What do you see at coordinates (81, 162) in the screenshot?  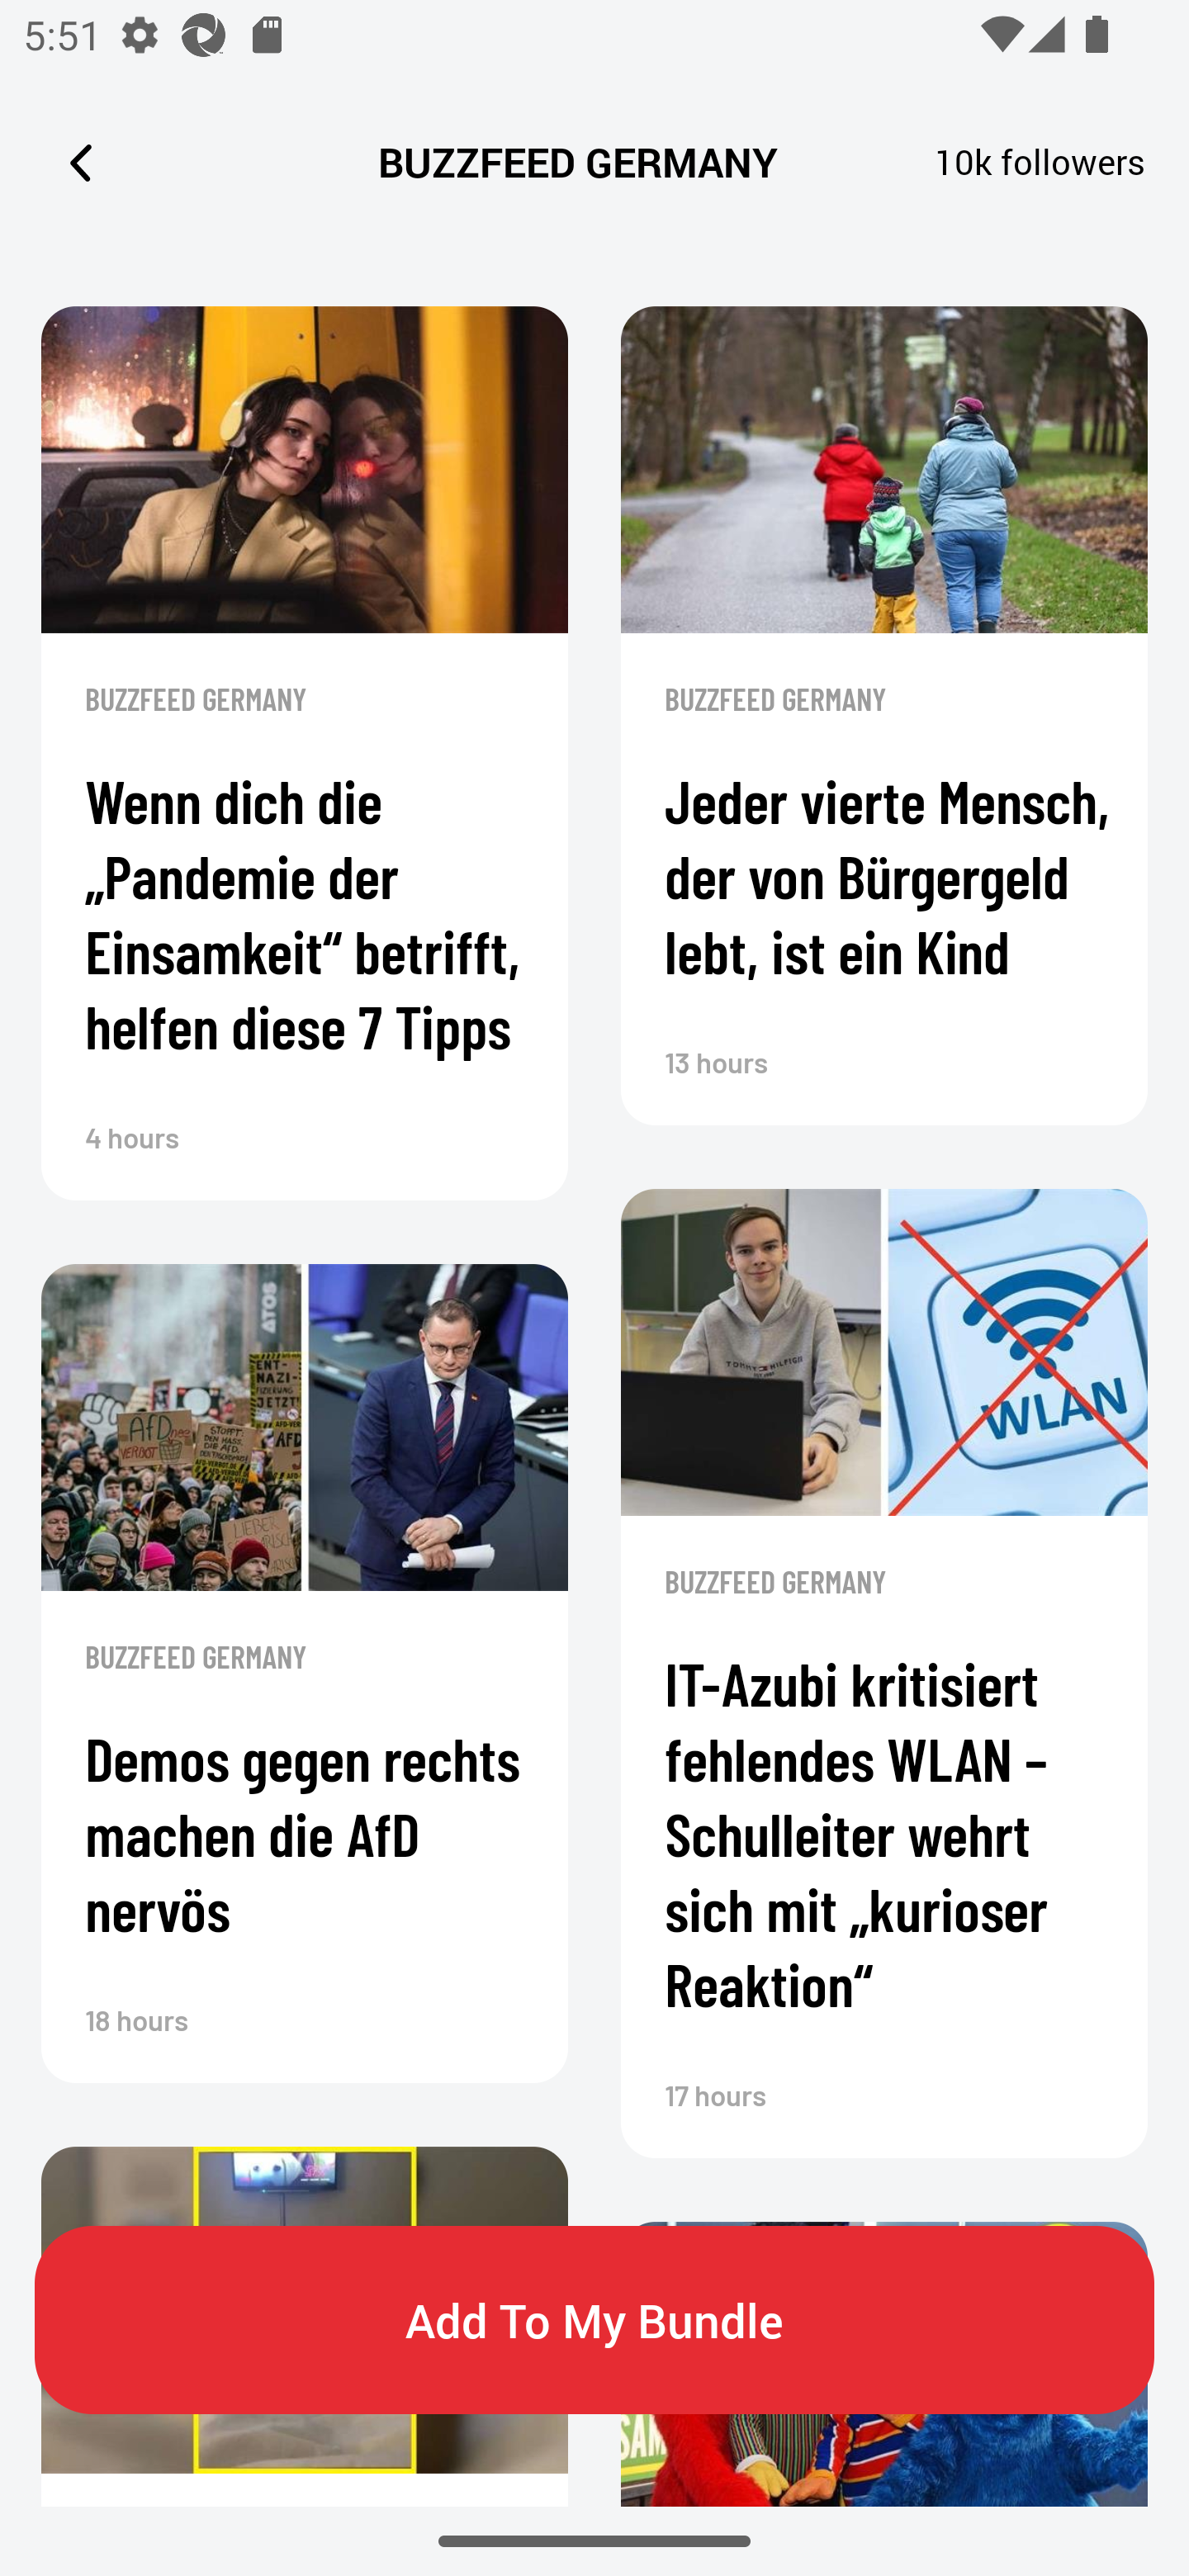 I see `Leading Icon` at bounding box center [81, 162].